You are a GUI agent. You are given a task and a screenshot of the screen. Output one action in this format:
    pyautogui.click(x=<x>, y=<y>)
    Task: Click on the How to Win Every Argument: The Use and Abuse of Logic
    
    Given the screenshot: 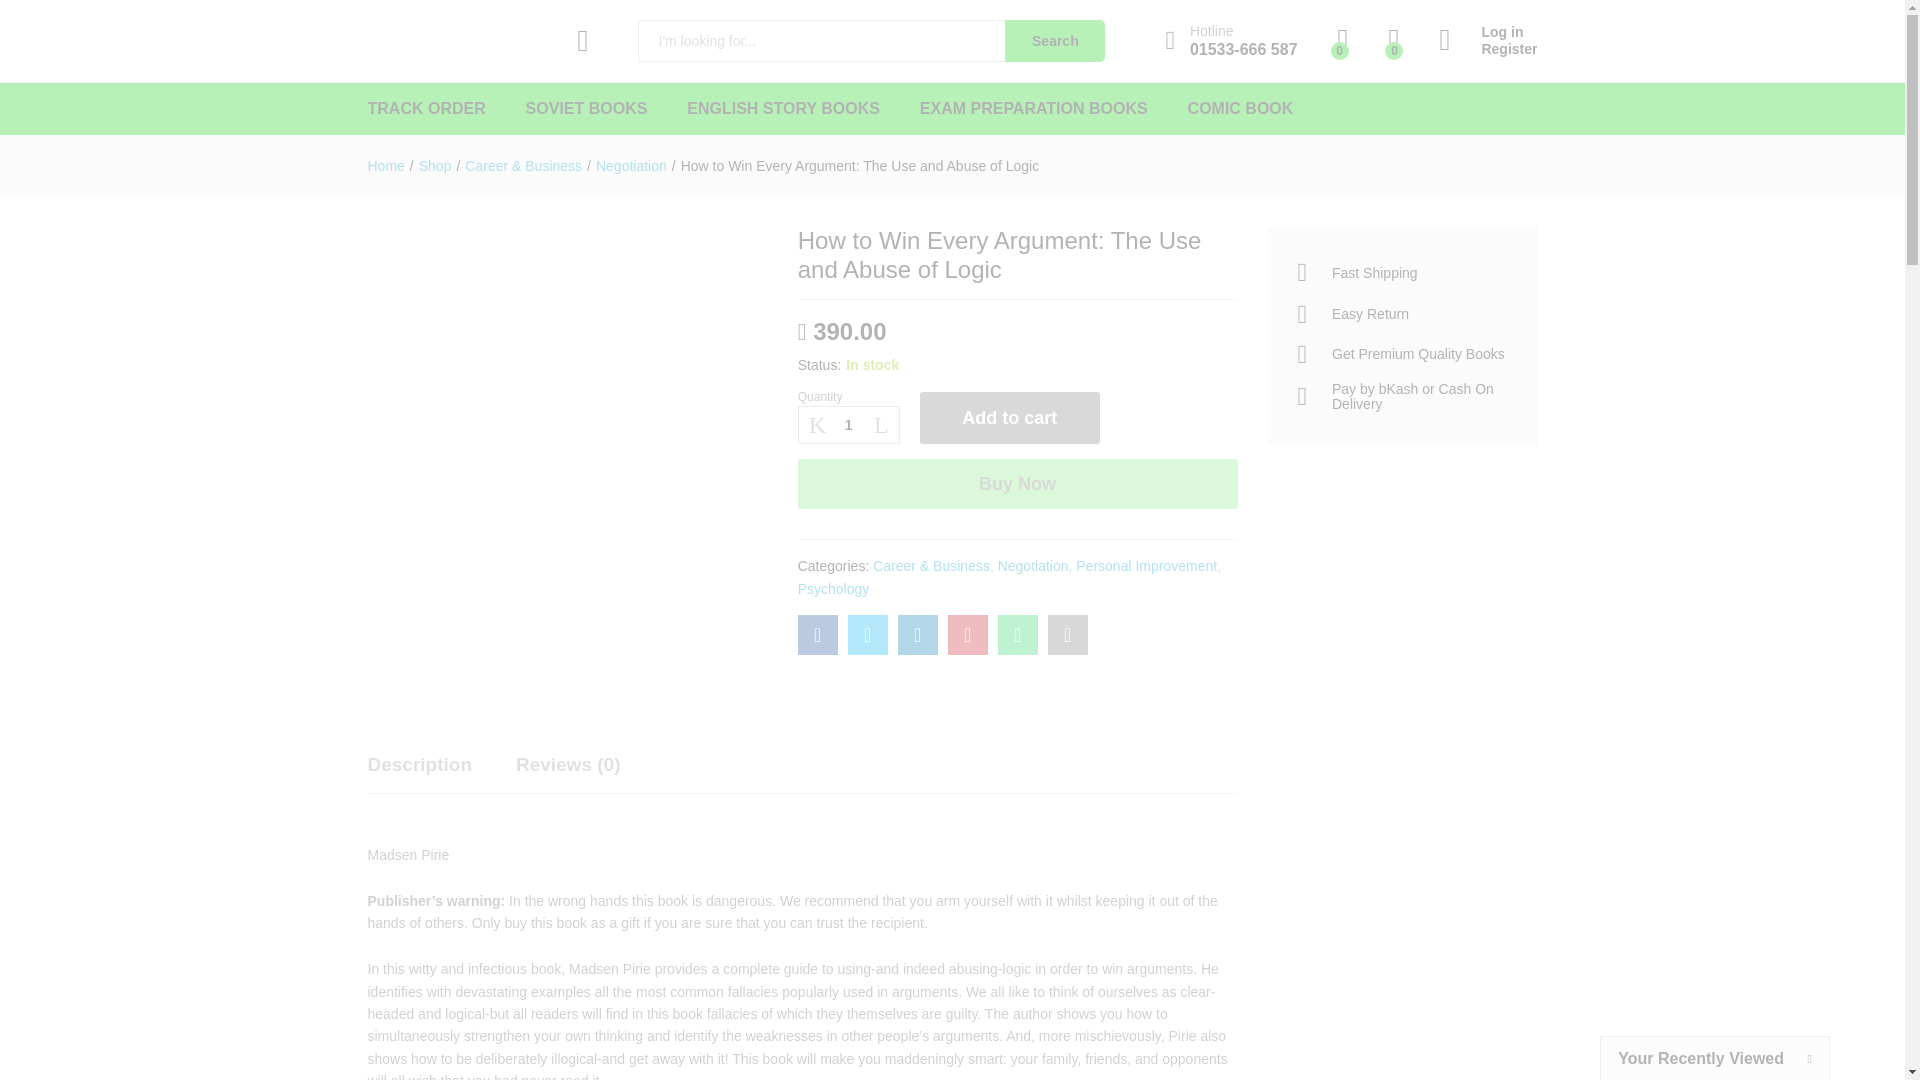 What is the action you would take?
    pyautogui.click(x=1018, y=634)
    